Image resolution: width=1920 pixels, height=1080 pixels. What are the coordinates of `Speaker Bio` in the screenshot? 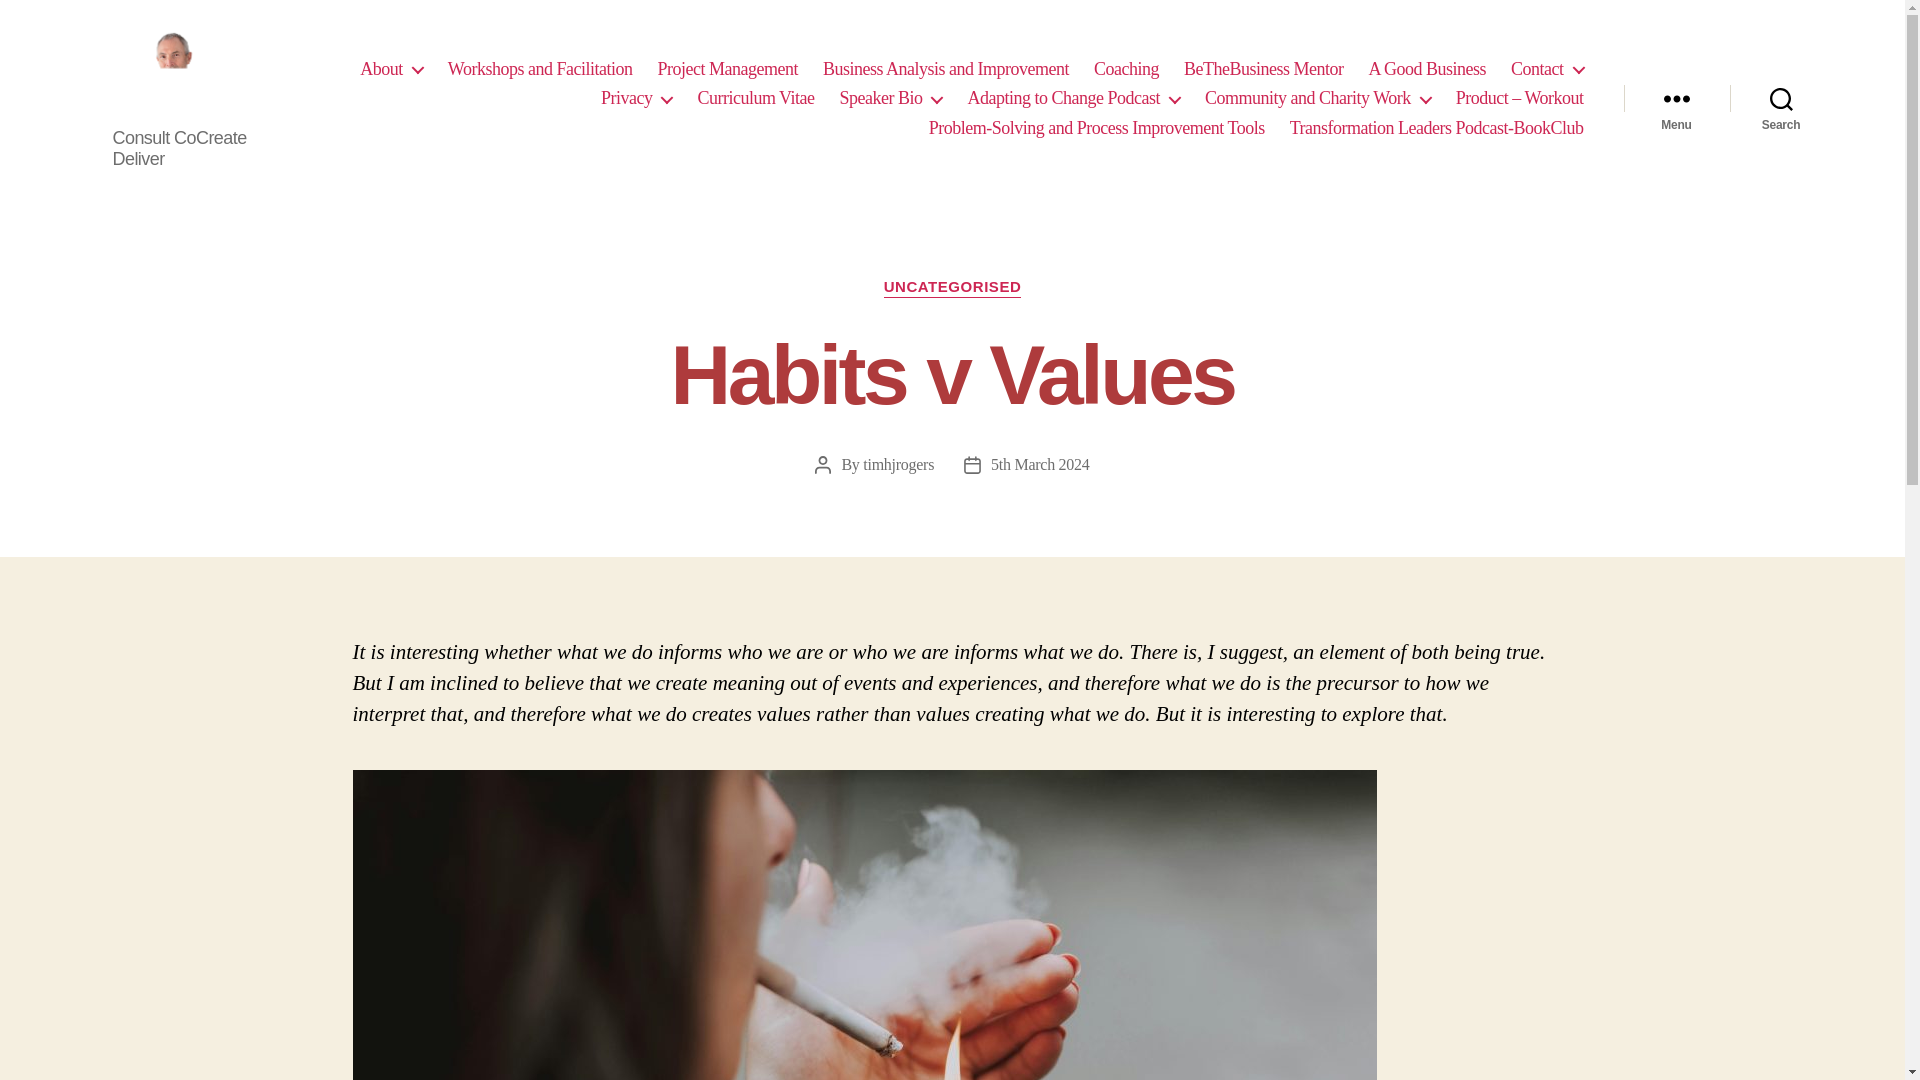 It's located at (890, 98).